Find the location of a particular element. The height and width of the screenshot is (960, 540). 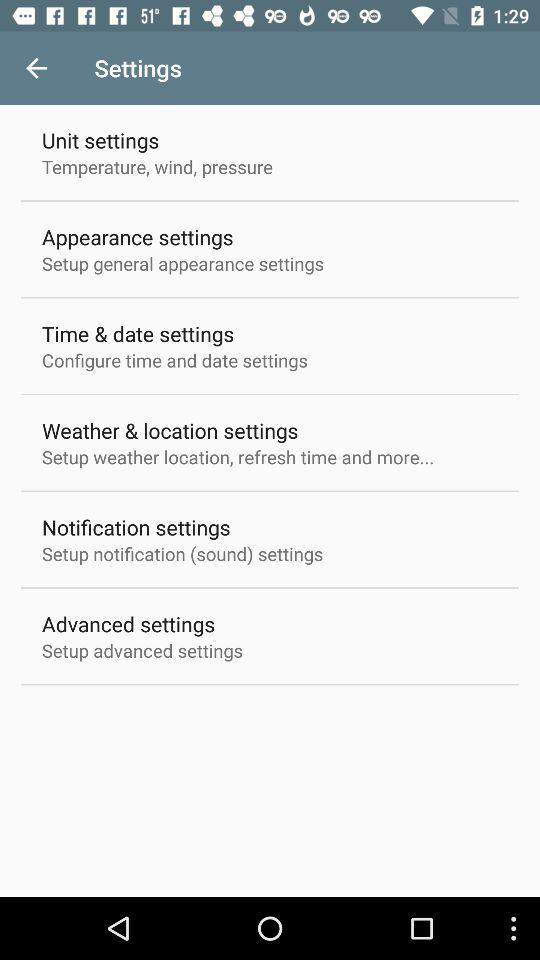

flip until the setup general appearance is located at coordinates (183, 263).